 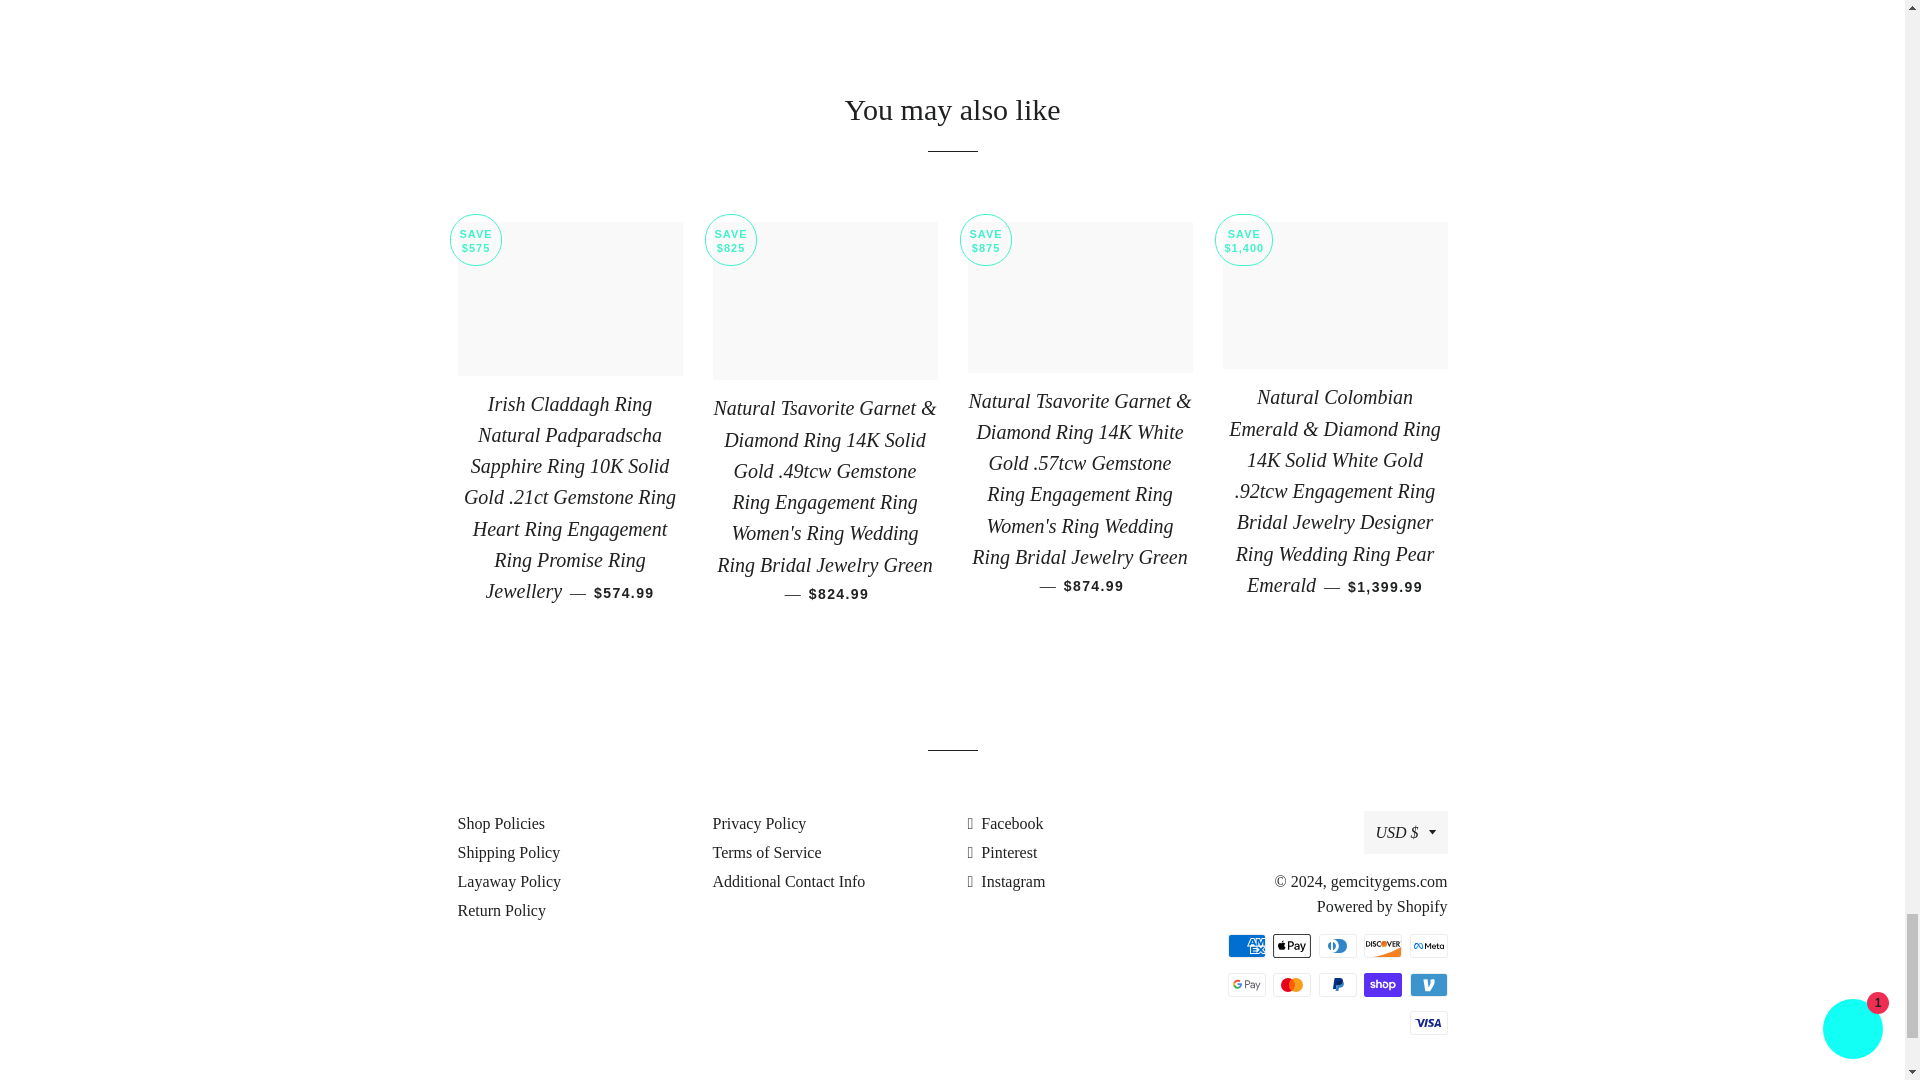 I want to click on gemcitygems.com on Instagram, so click(x=1006, y=880).